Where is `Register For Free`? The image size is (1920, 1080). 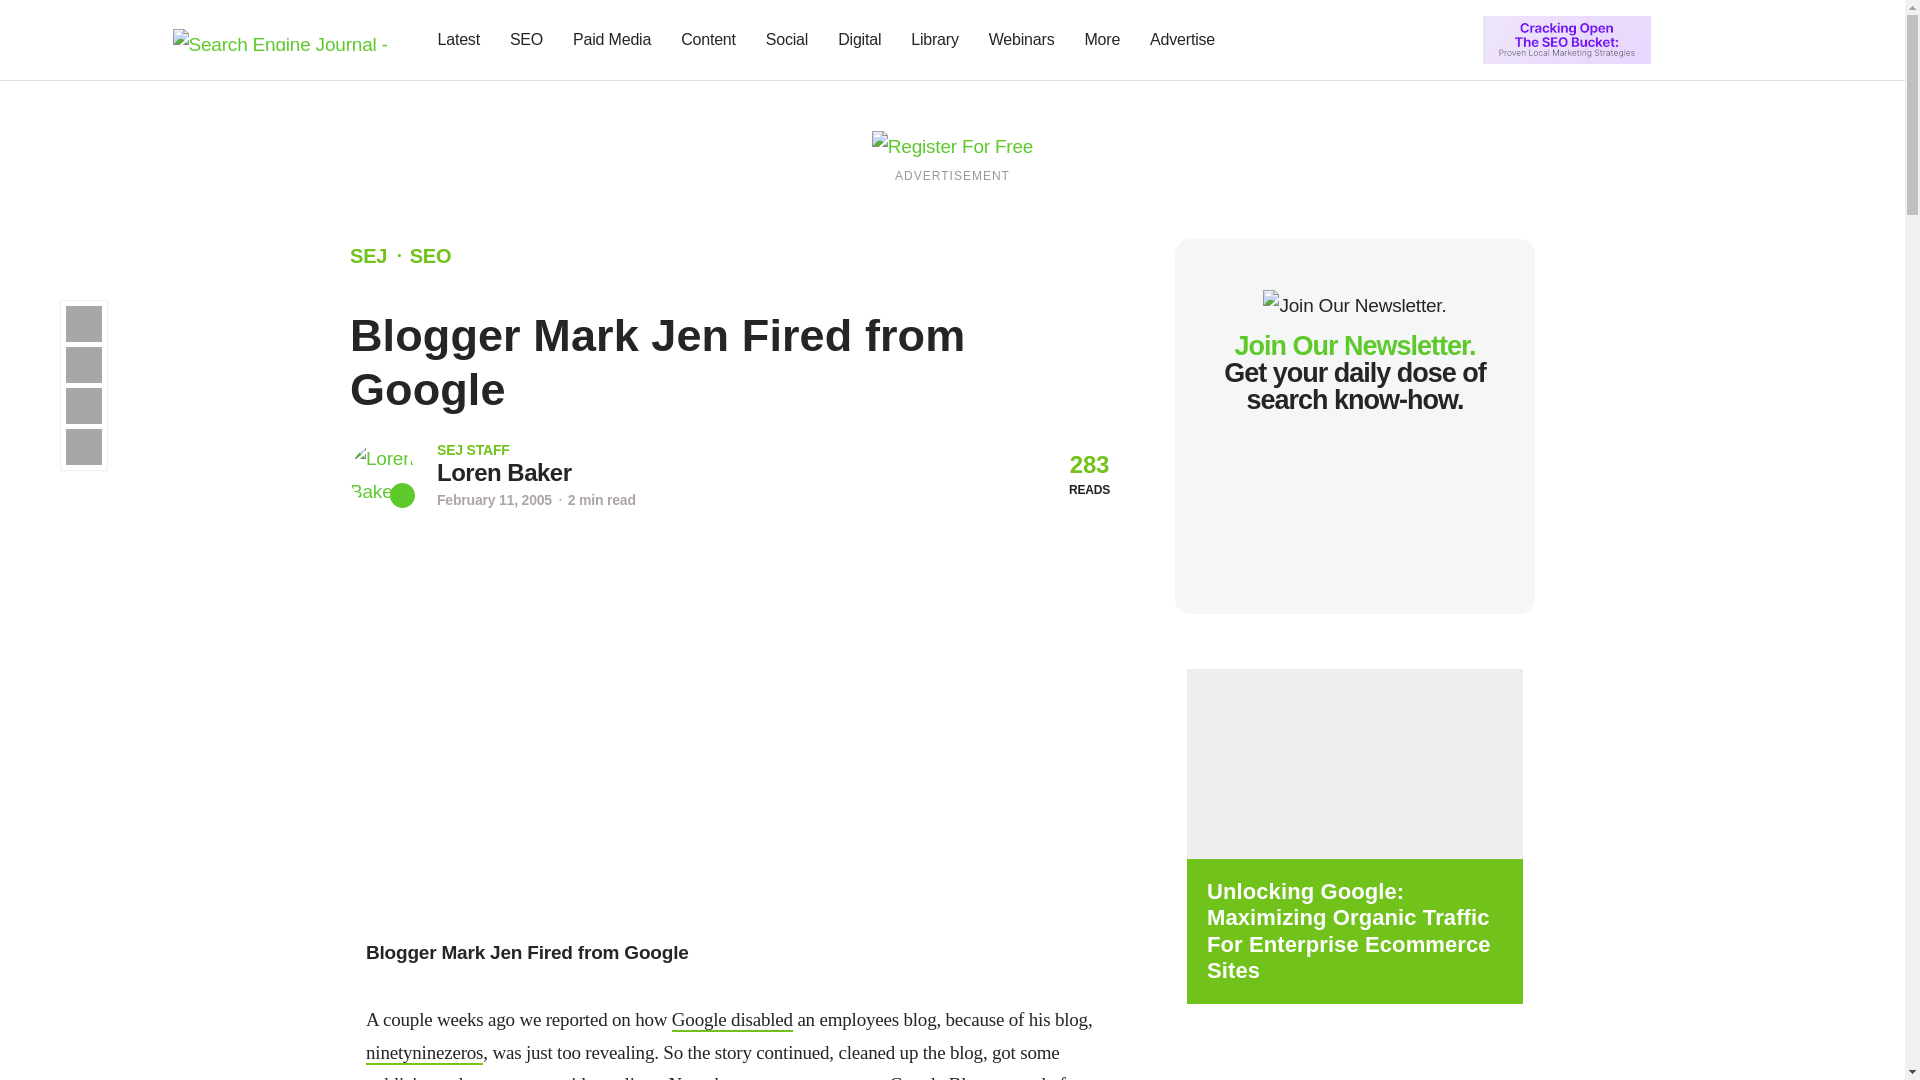 Register For Free is located at coordinates (1566, 38).